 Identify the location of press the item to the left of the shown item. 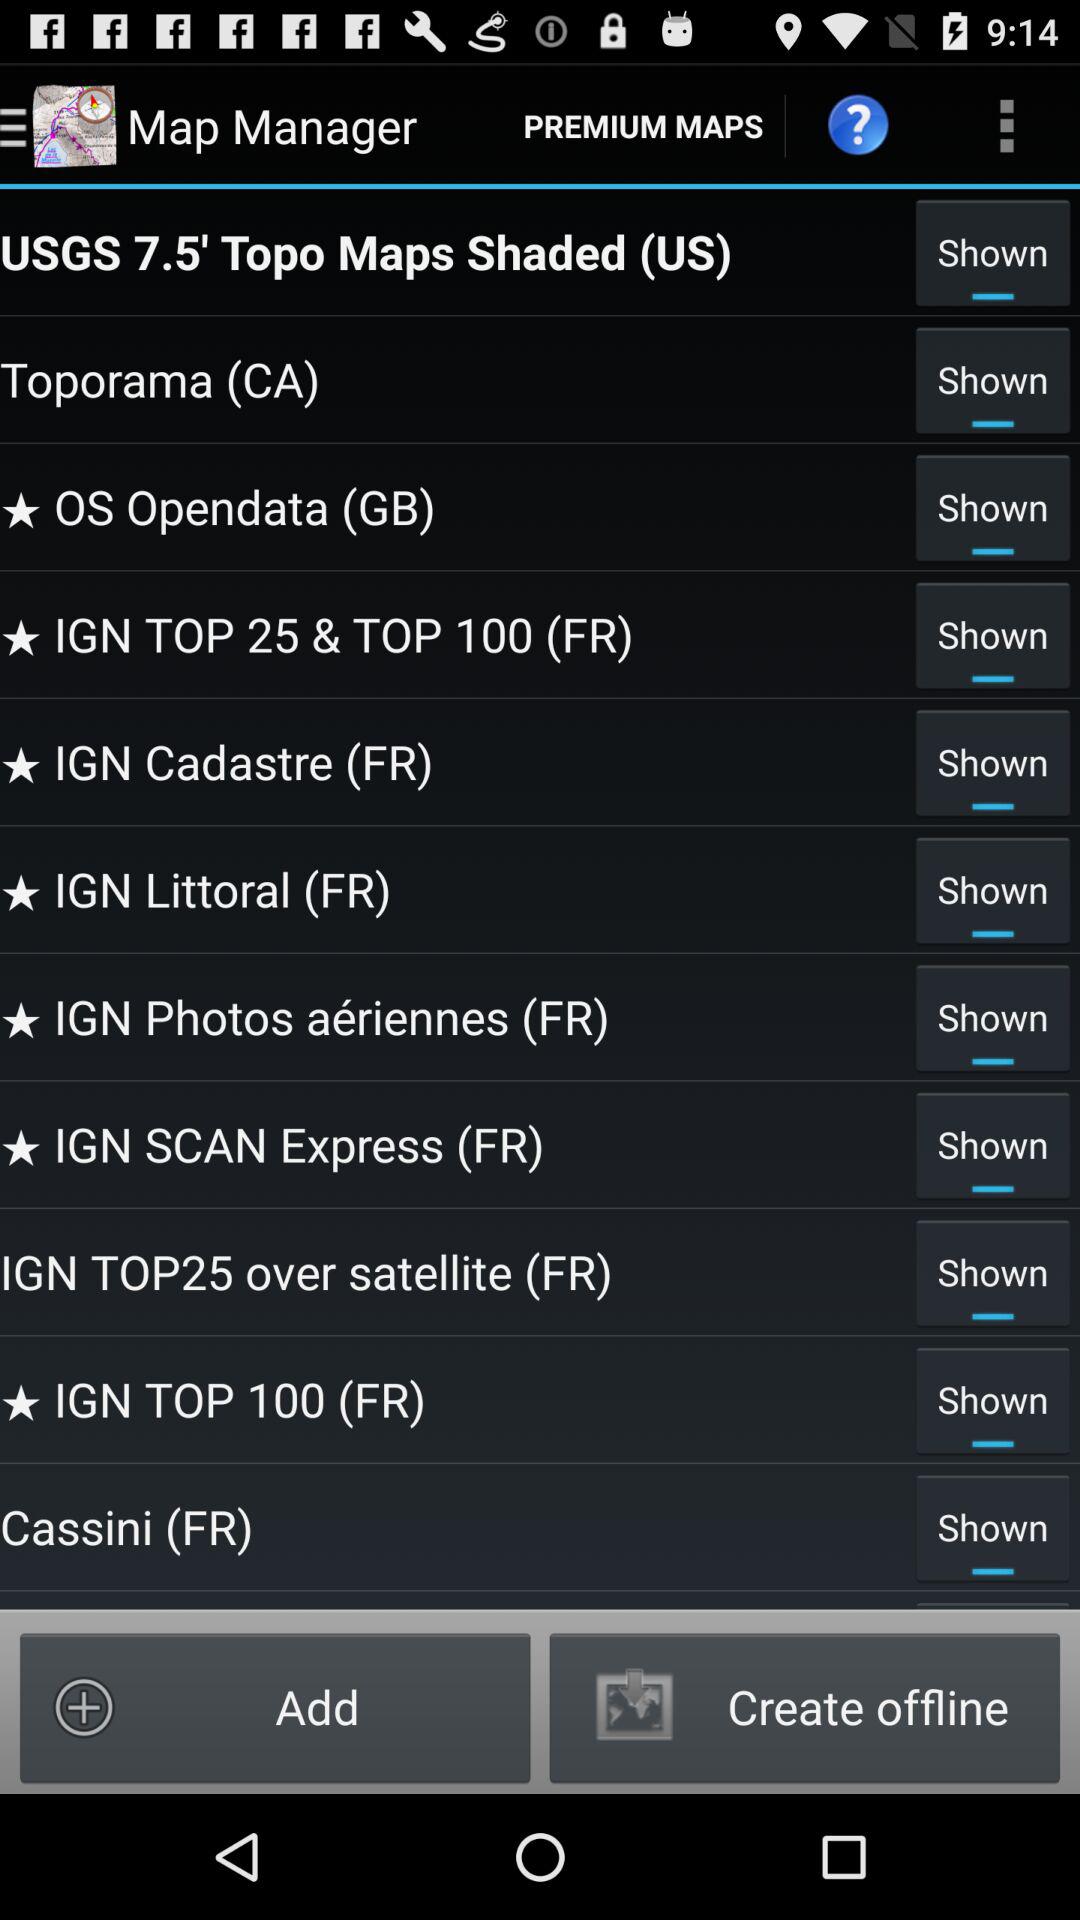
(452, 1526).